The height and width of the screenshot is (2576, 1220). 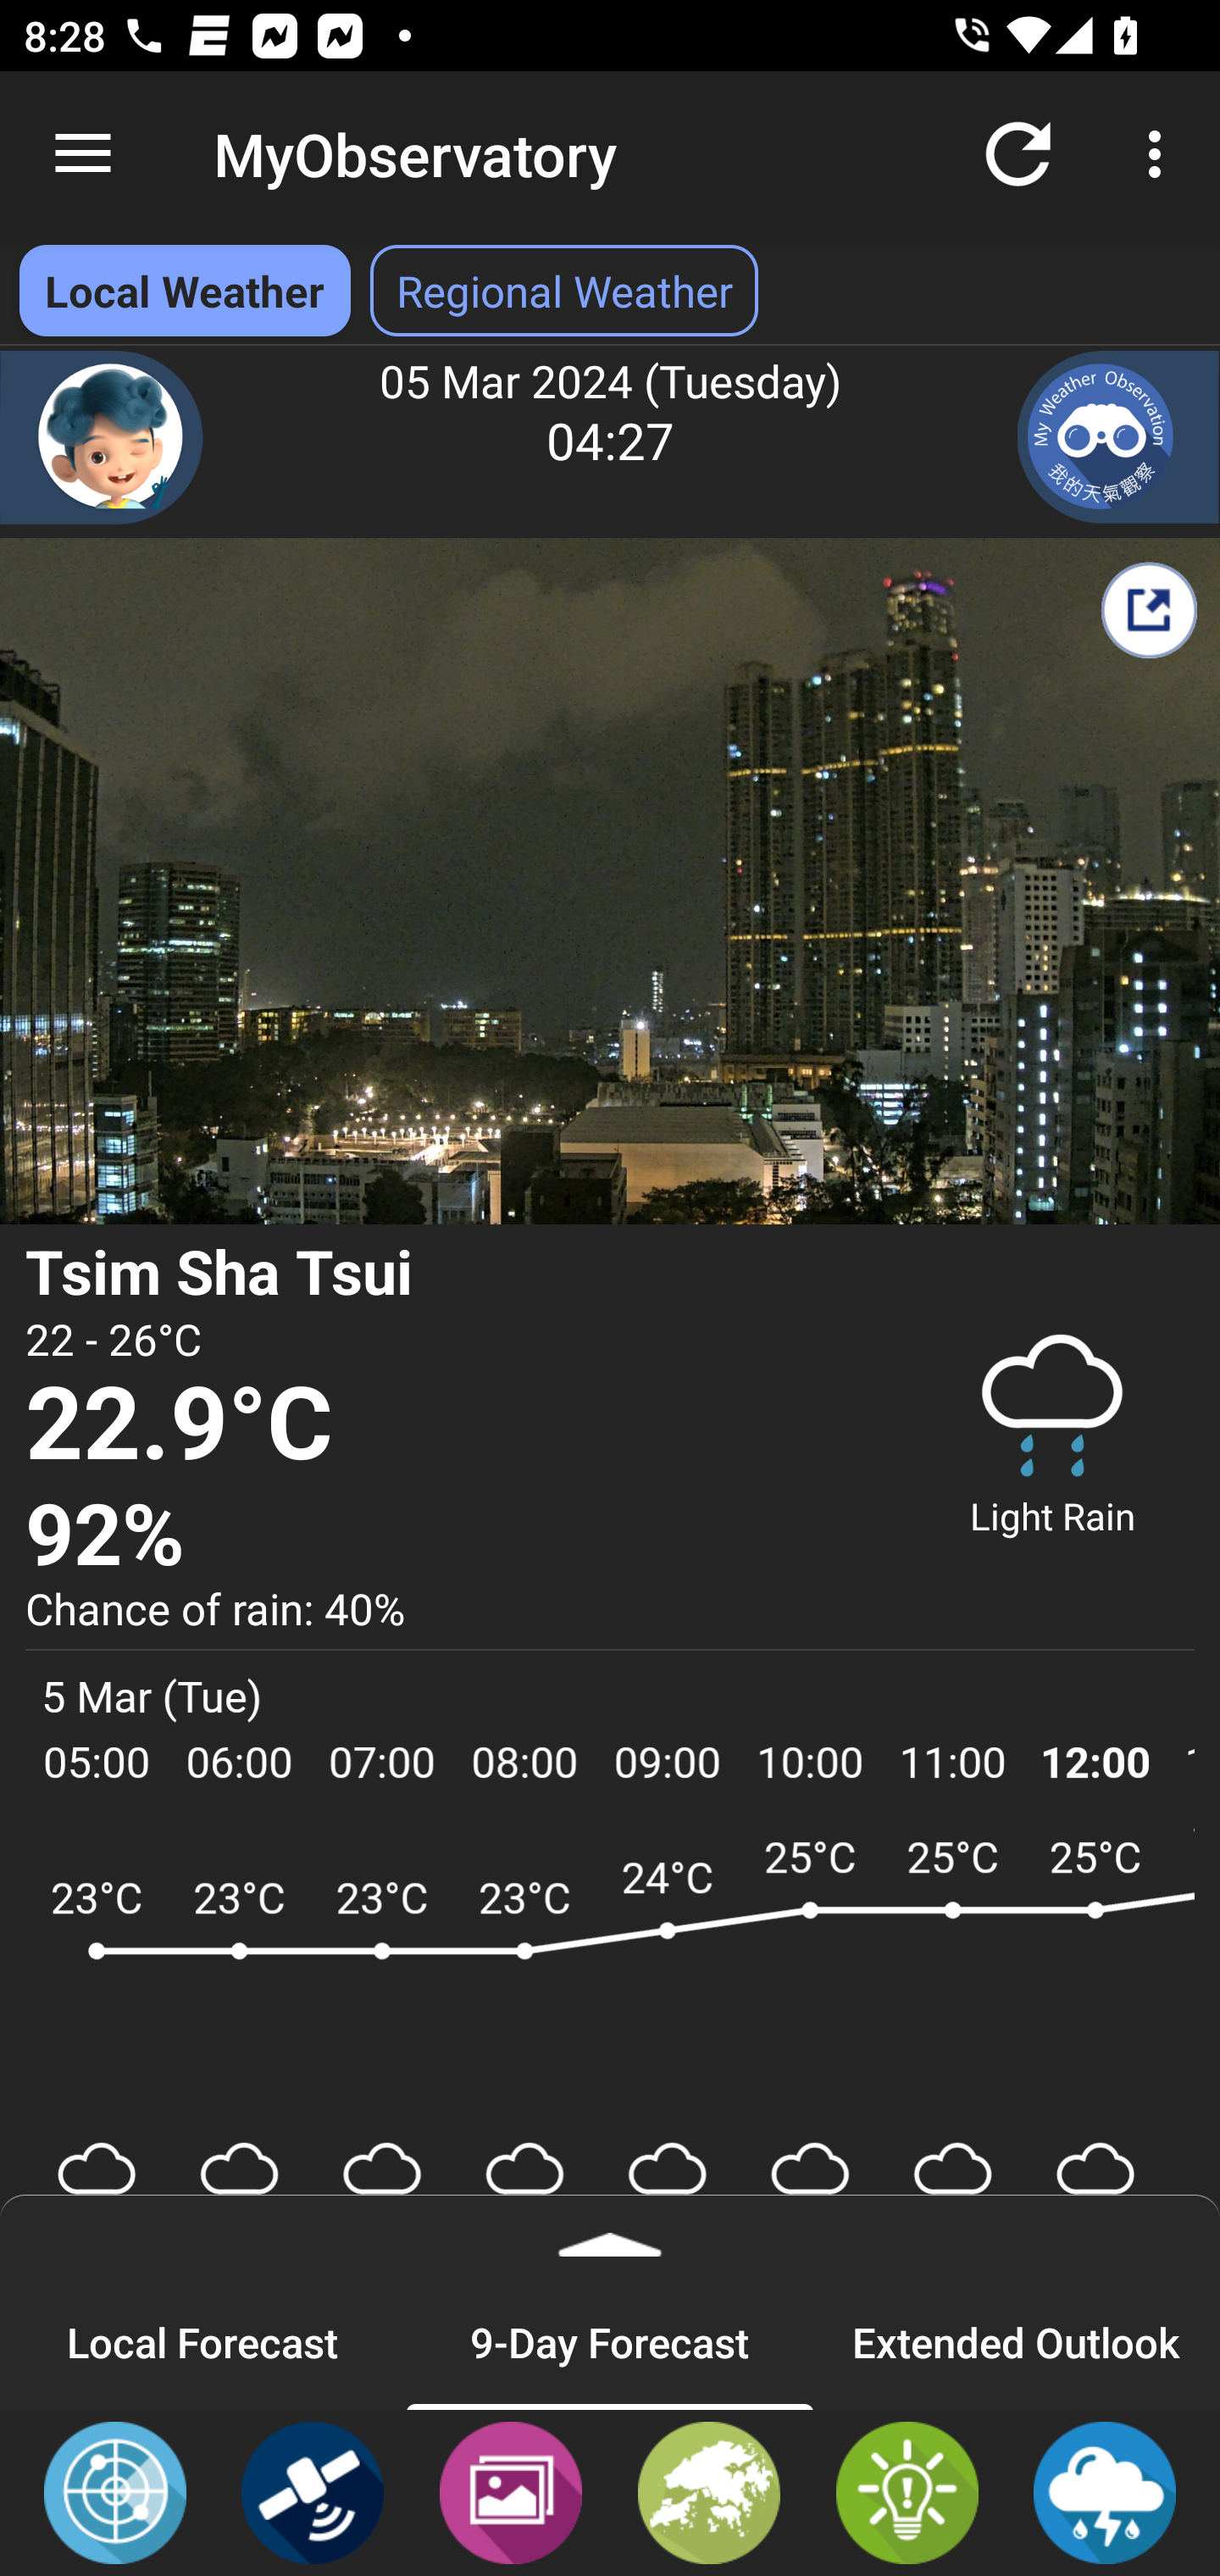 I want to click on Chatbot, so click(x=102, y=437).